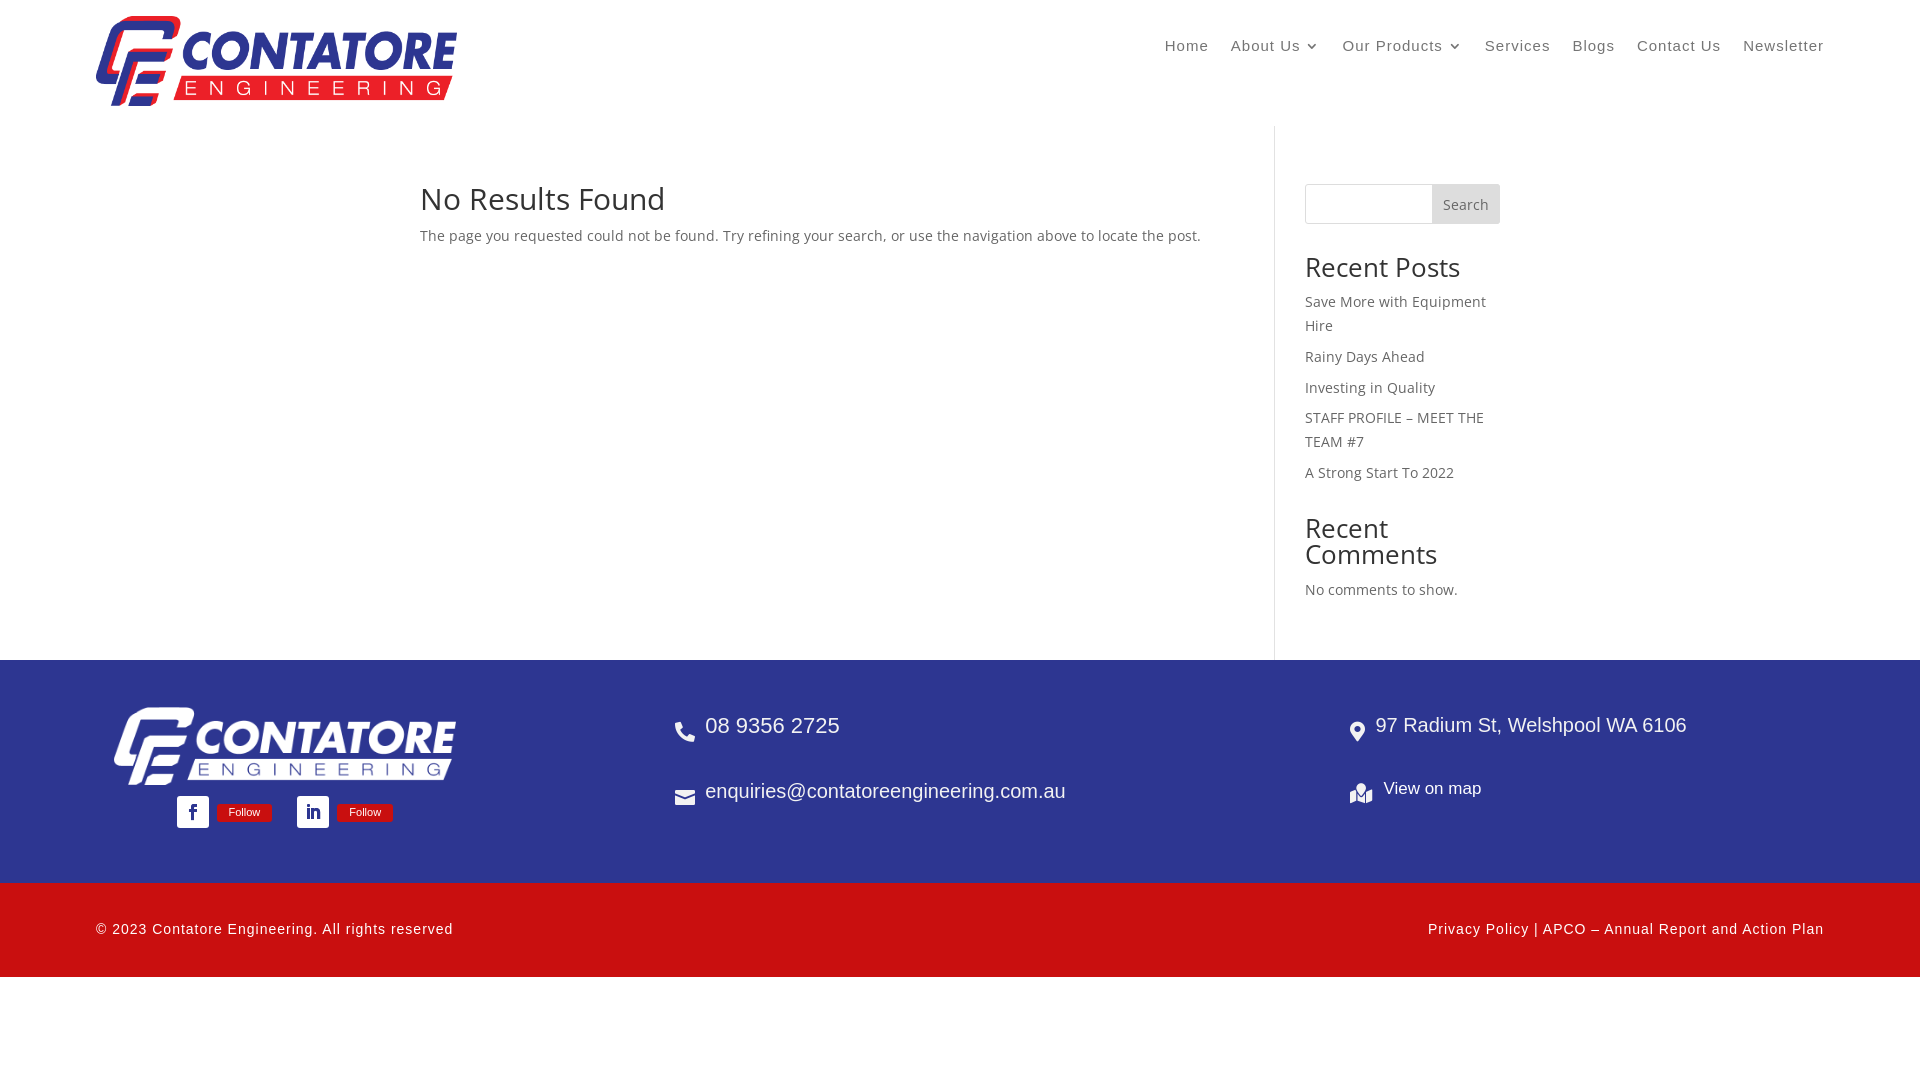  What do you see at coordinates (1432, 788) in the screenshot?
I see `View on map` at bounding box center [1432, 788].